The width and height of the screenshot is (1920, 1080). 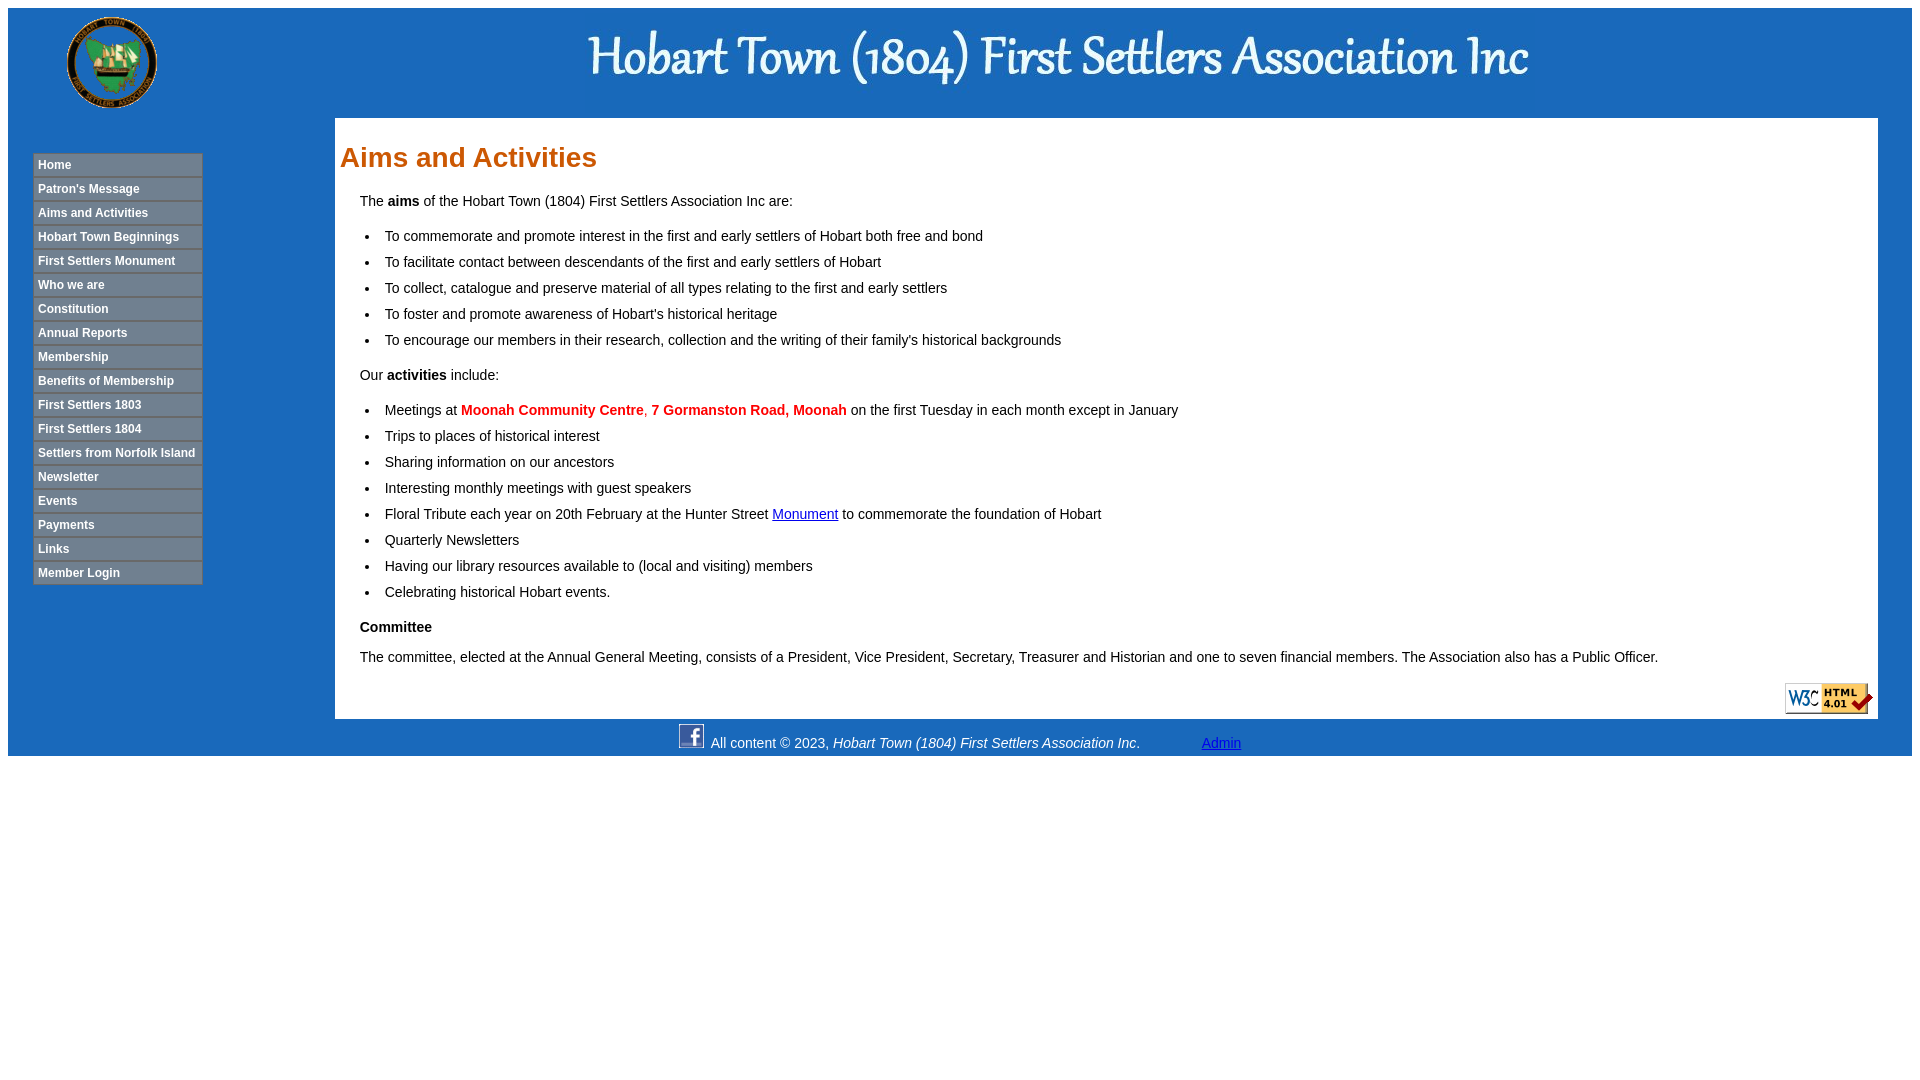 I want to click on Hobart Town Beginnings, so click(x=118, y=237).